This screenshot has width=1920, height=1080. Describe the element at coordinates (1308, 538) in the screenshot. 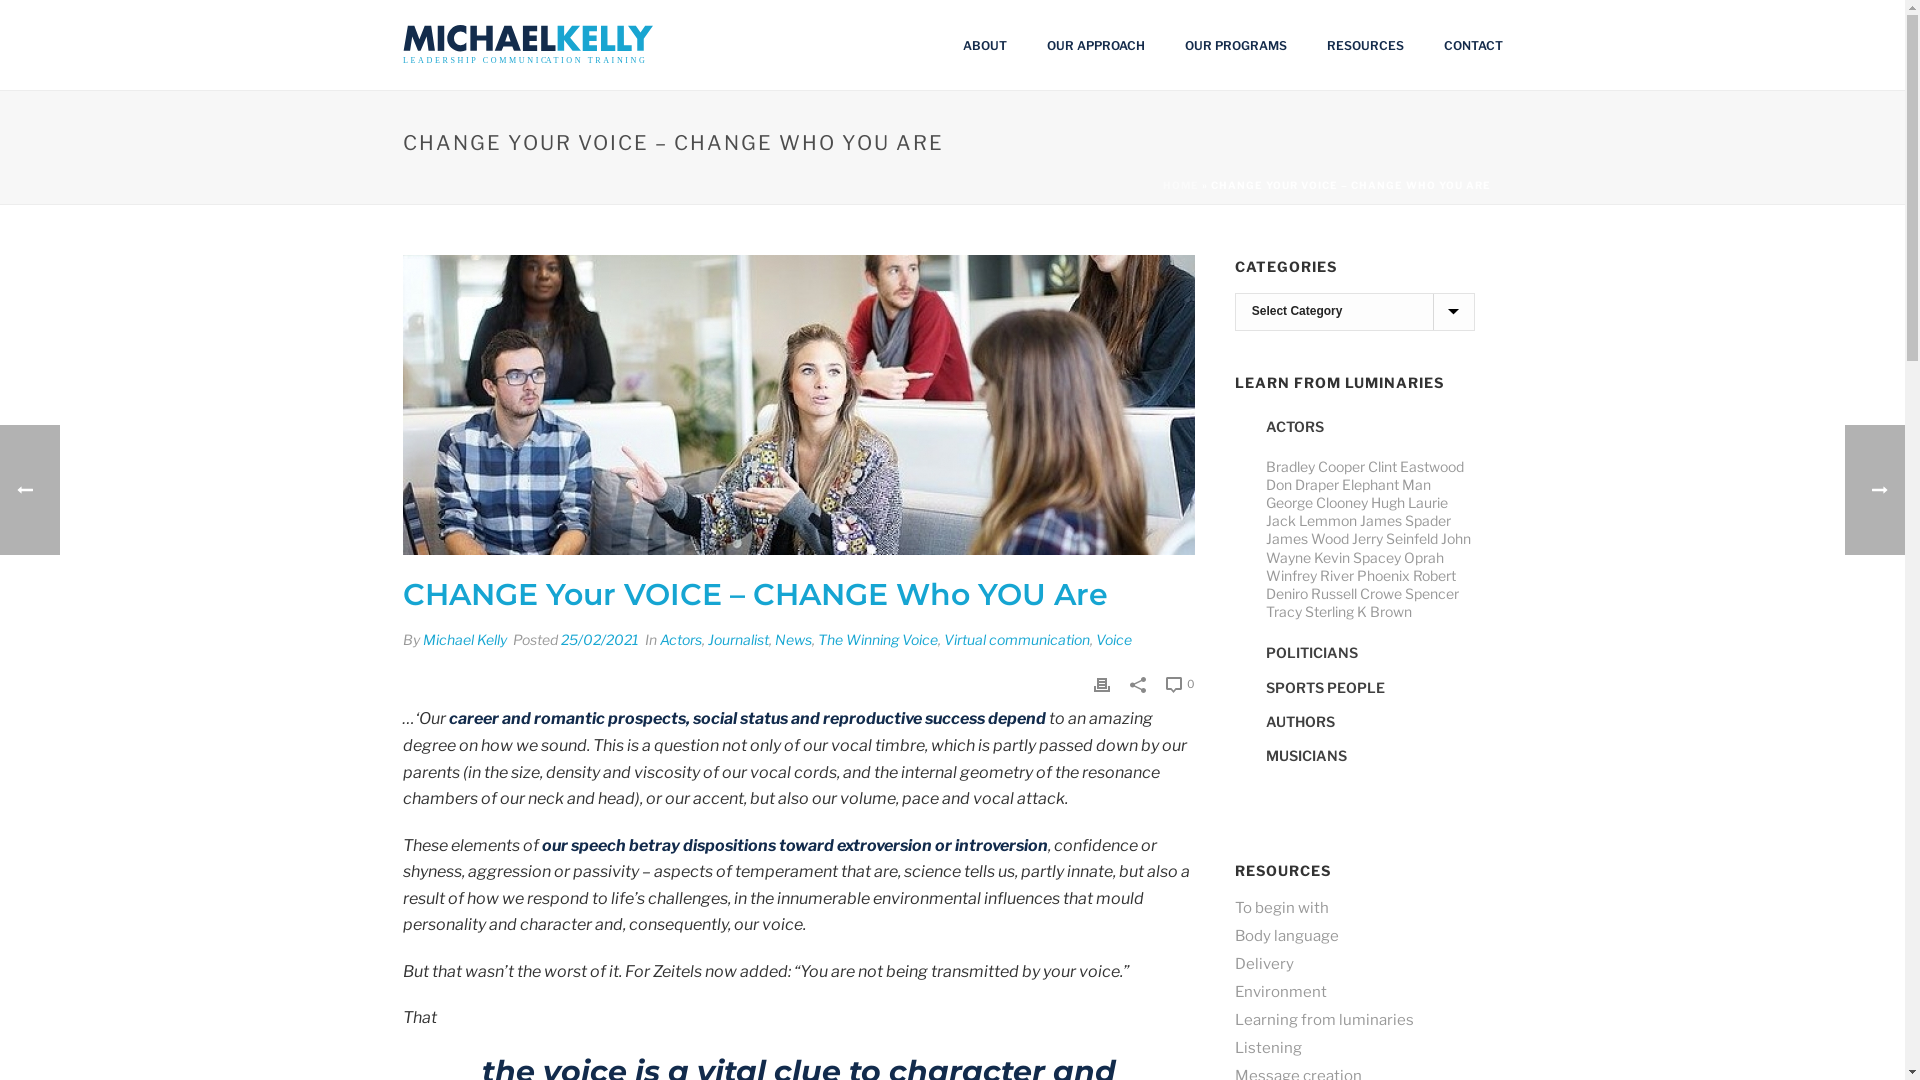

I see `James Wood` at that location.